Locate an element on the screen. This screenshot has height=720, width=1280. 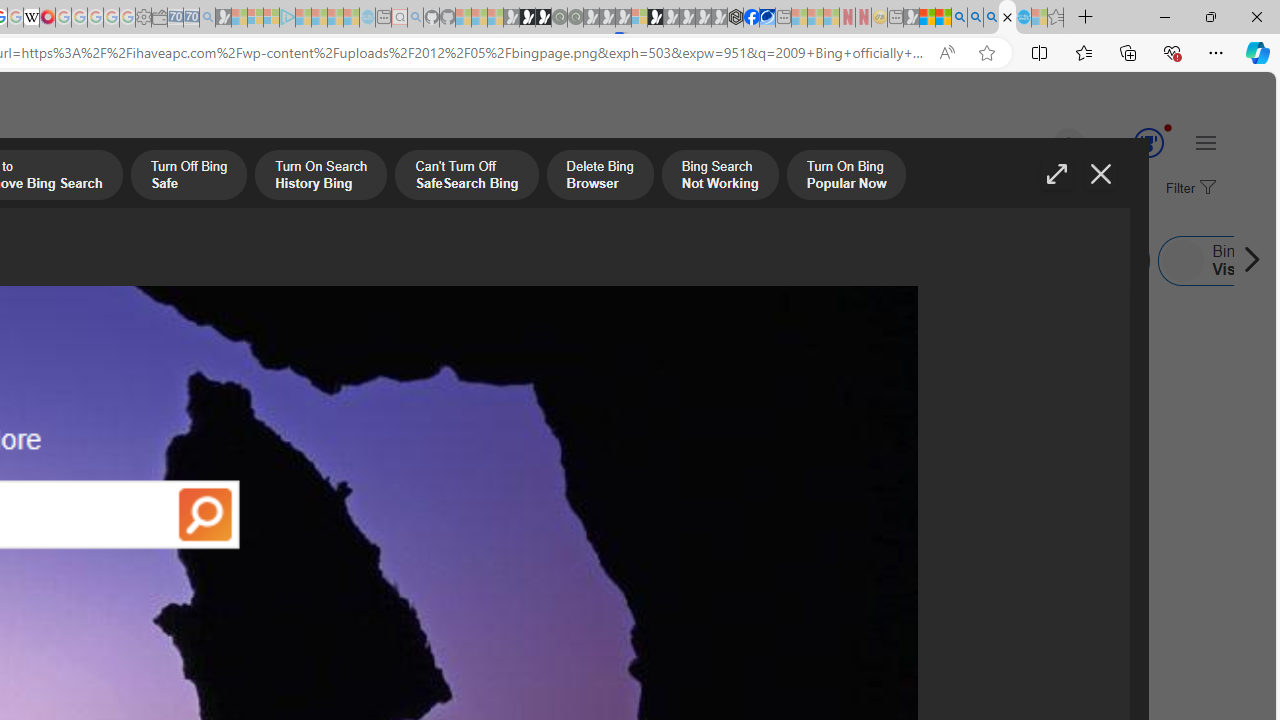
Target page - Wikipedia is located at coordinates (32, 18).